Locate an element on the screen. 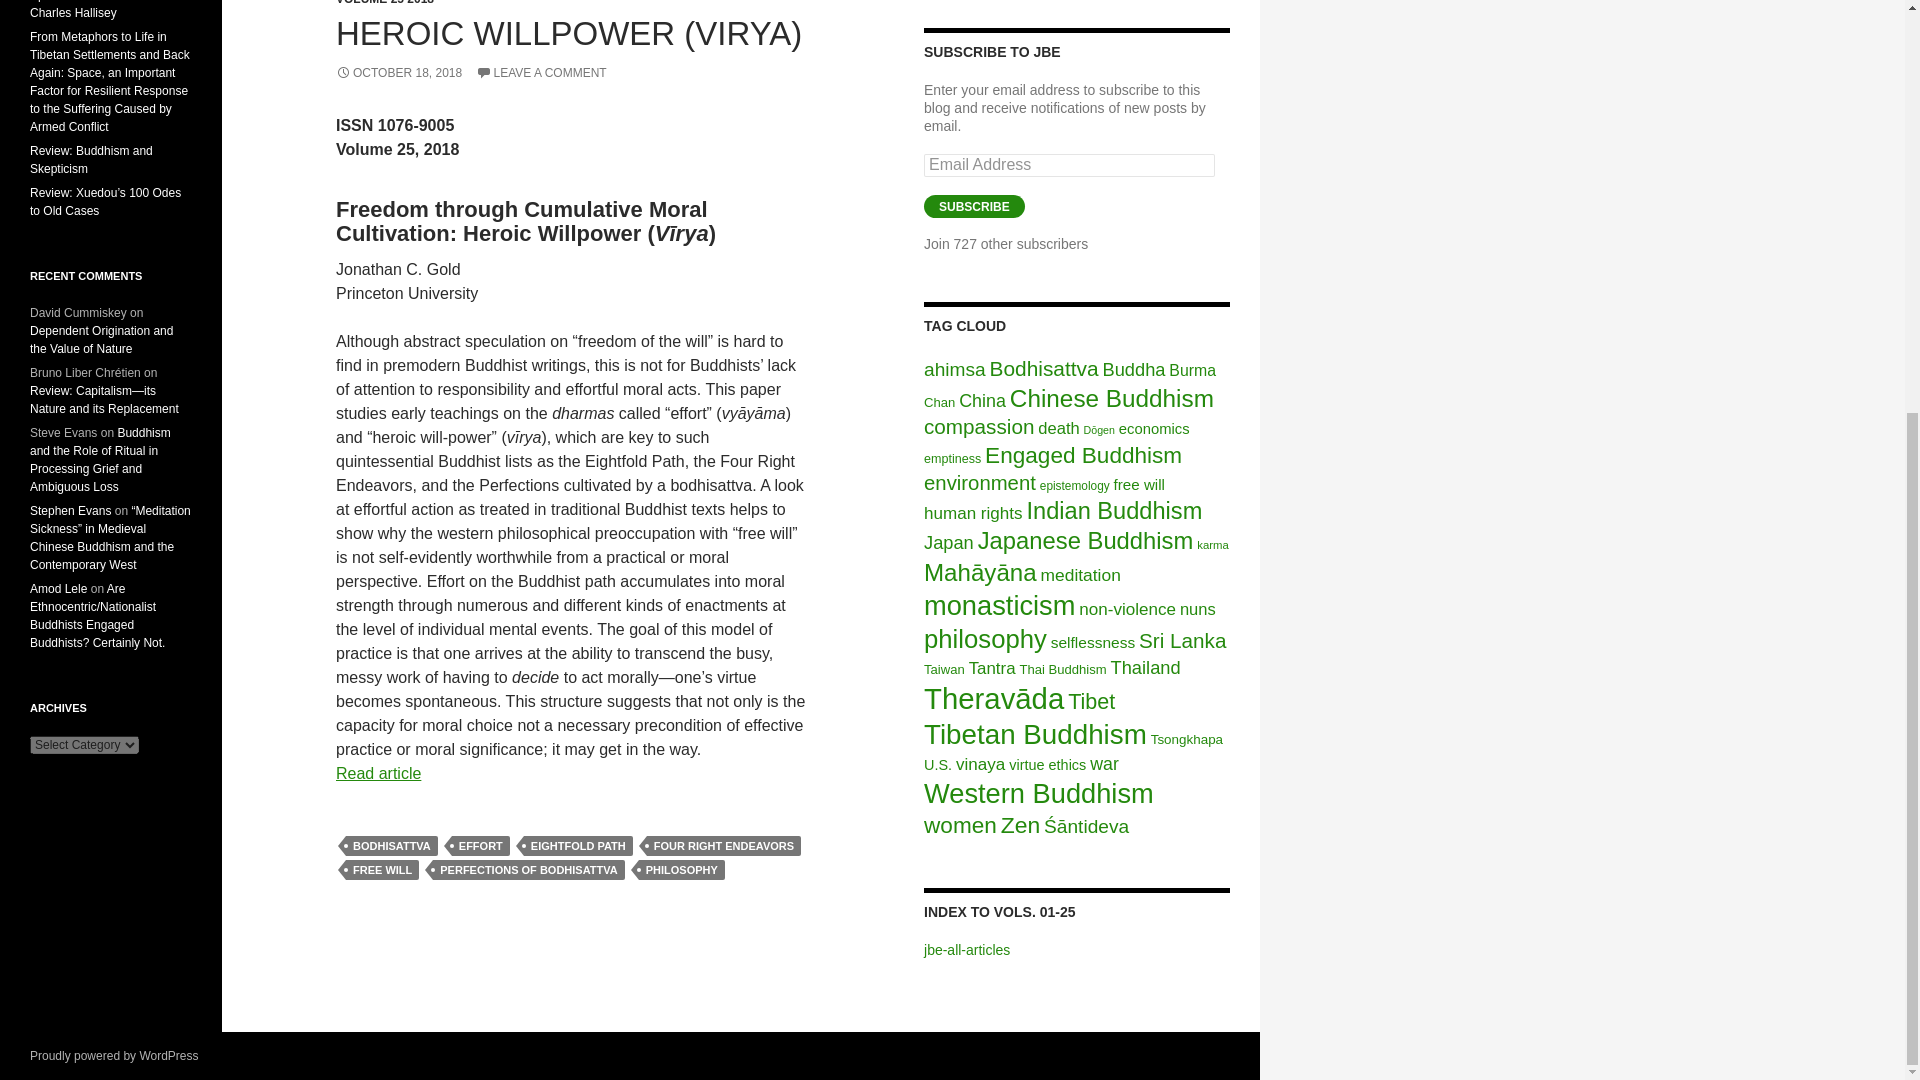  PHILOSOPHY is located at coordinates (682, 870).